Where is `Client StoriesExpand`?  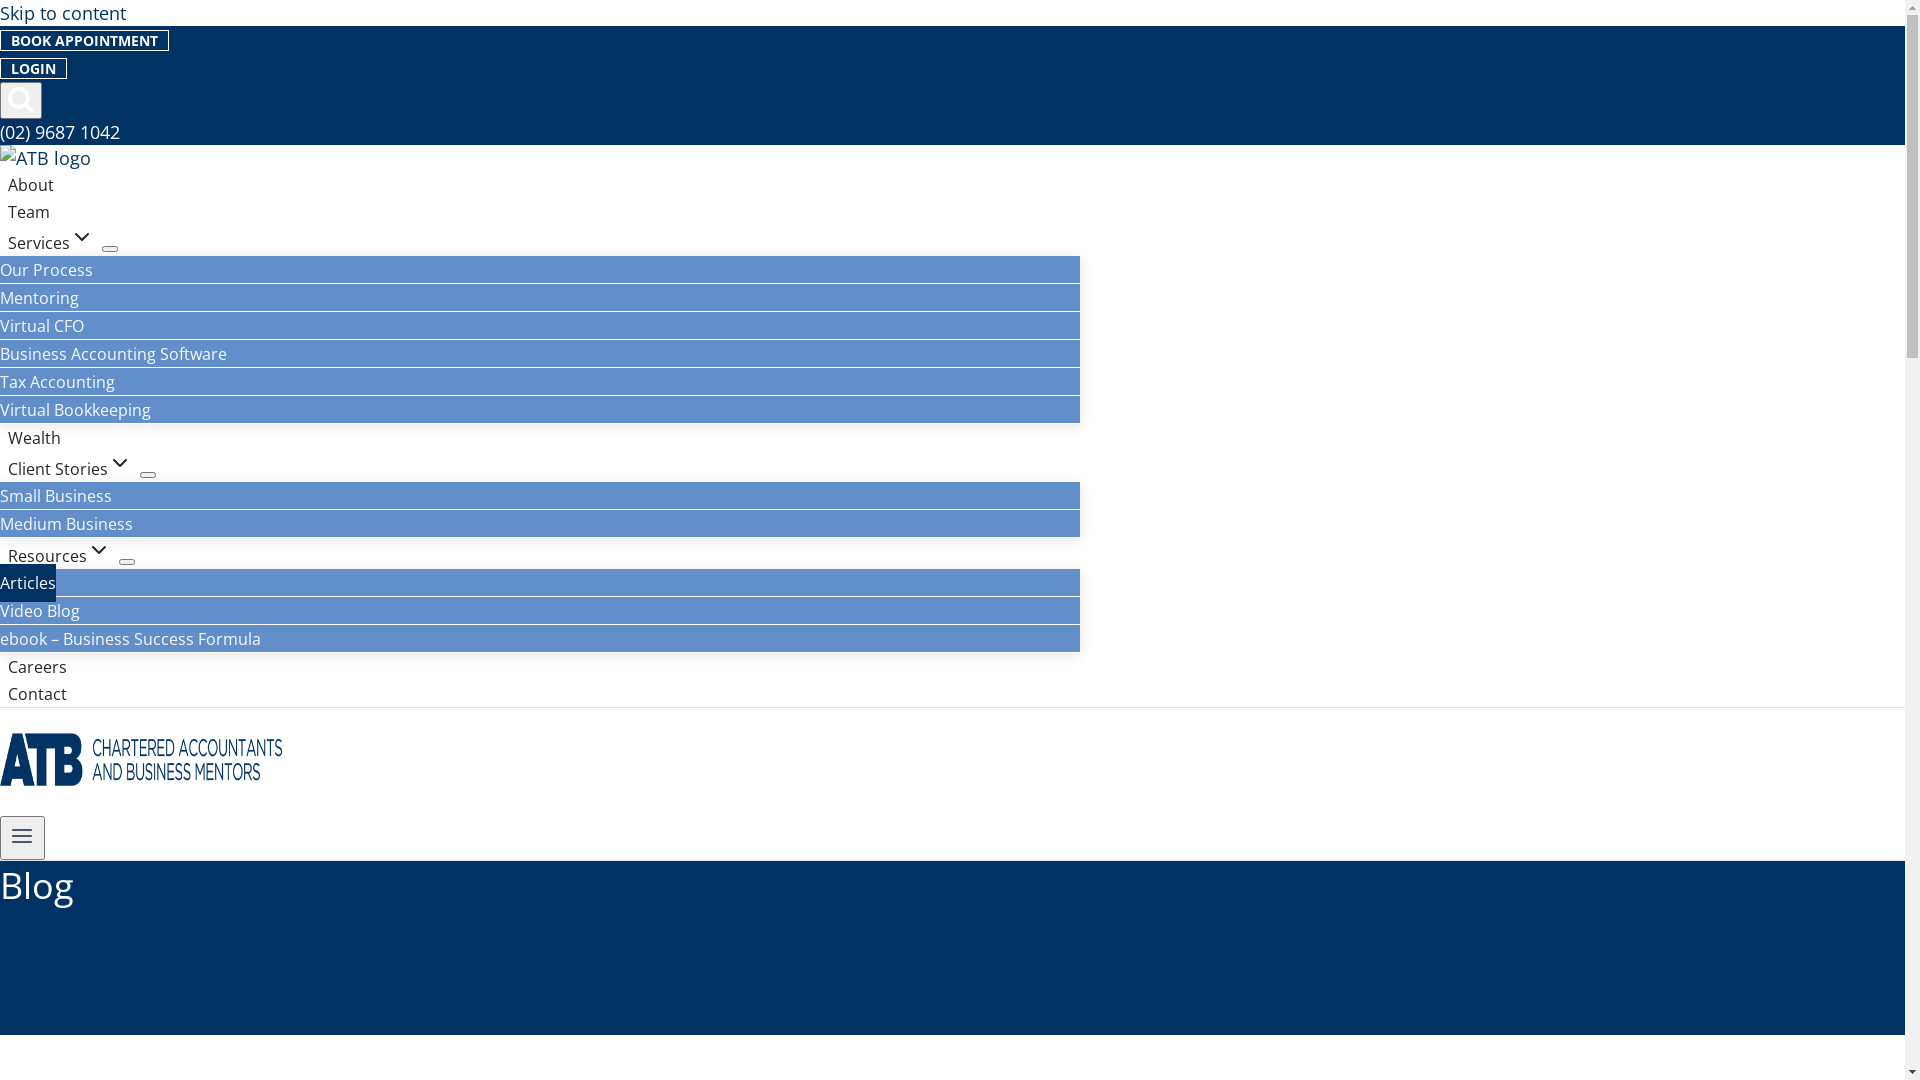
Client StoriesExpand is located at coordinates (70, 468).